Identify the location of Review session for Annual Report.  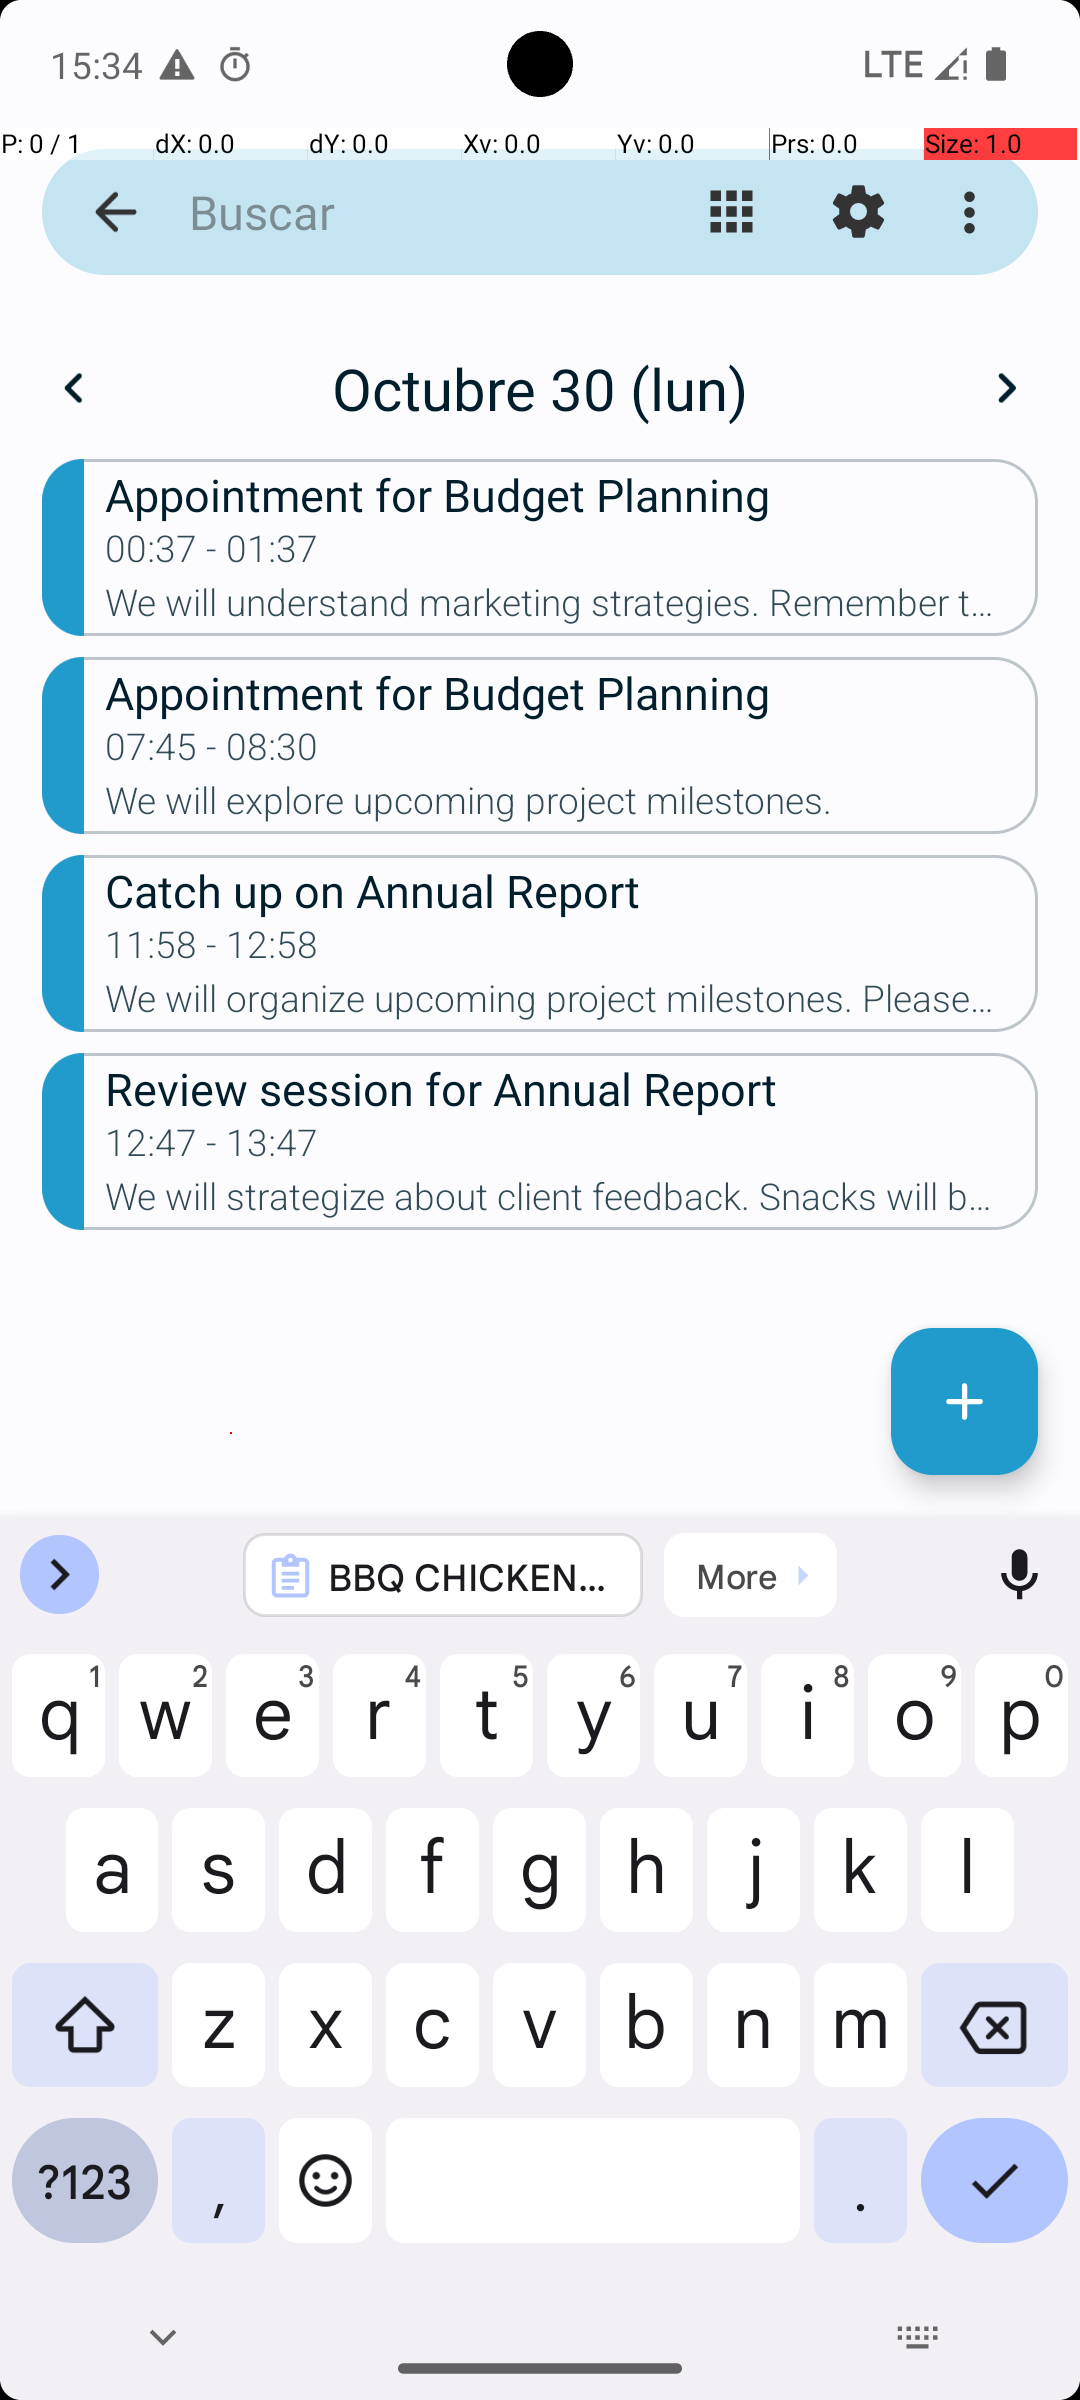
(572, 1088).